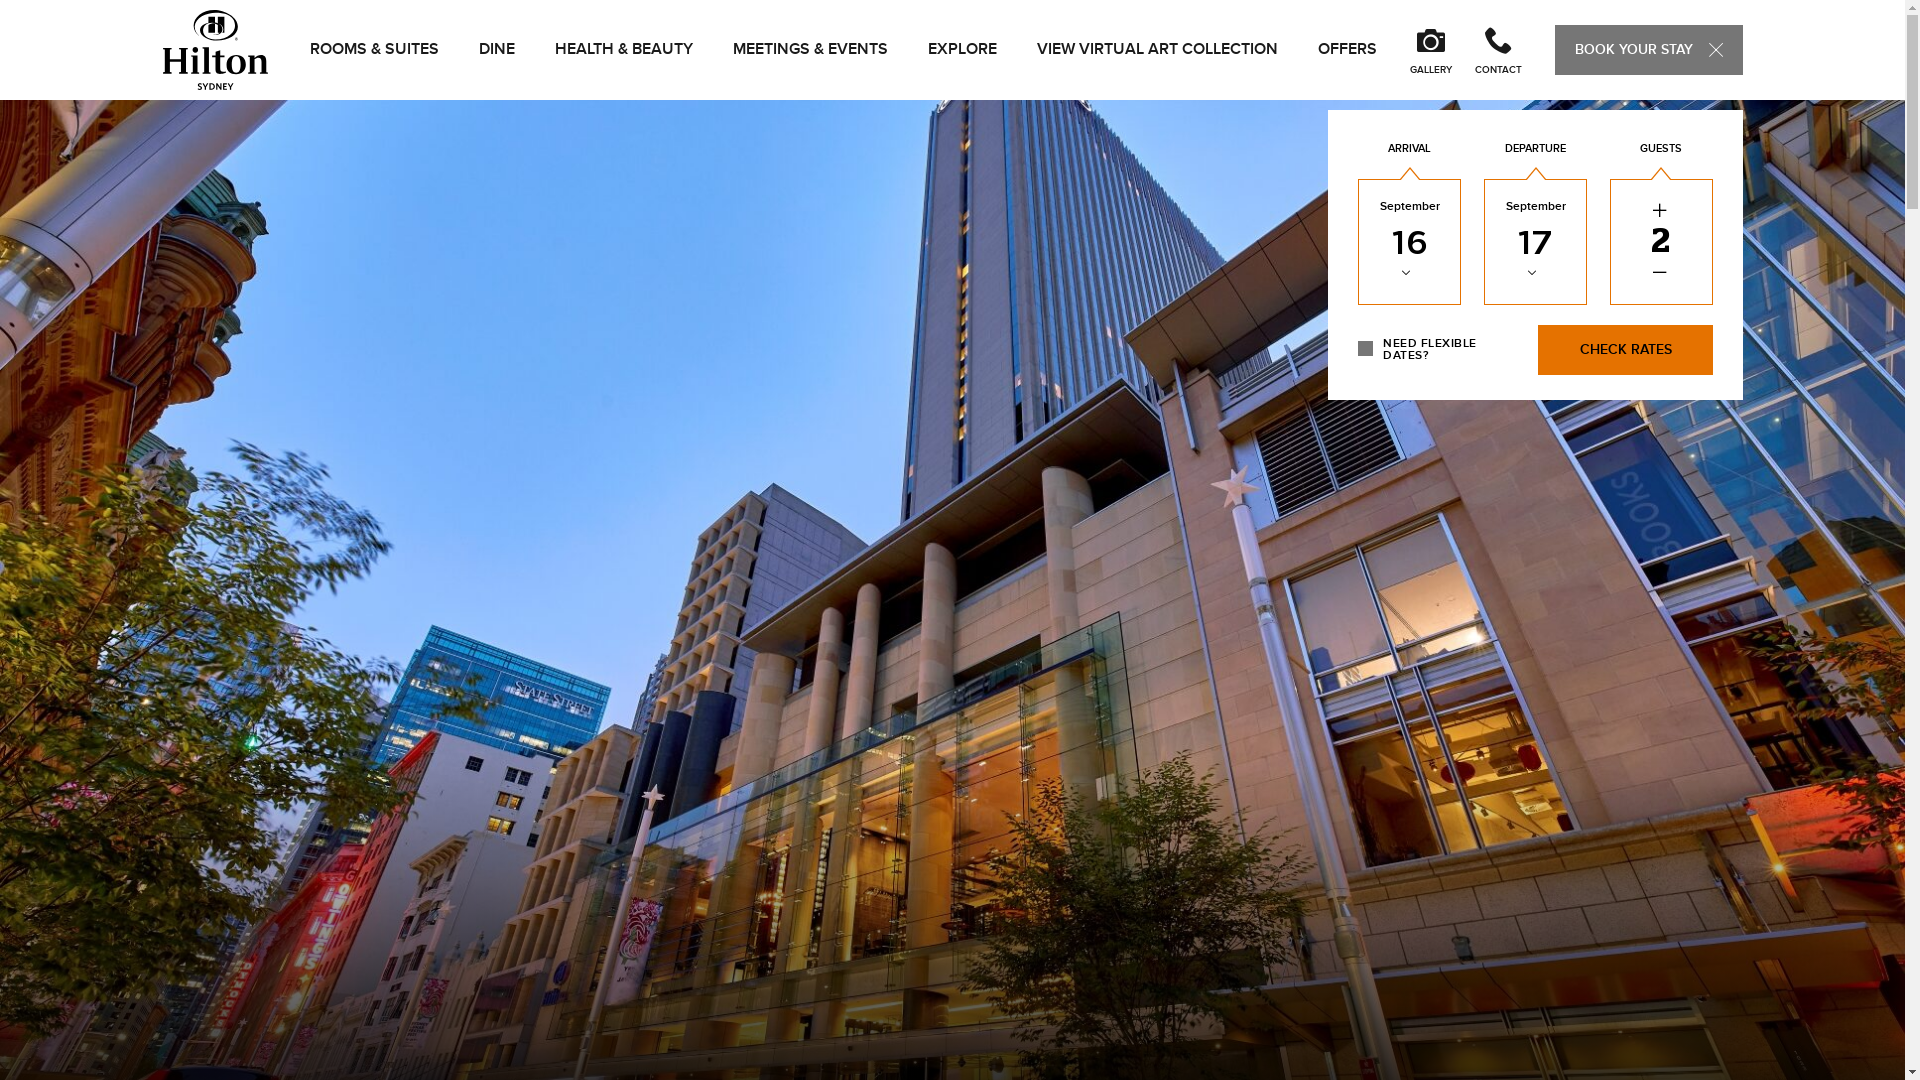 Image resolution: width=1920 pixels, height=1080 pixels. I want to click on CHECK RATES, so click(1626, 350).